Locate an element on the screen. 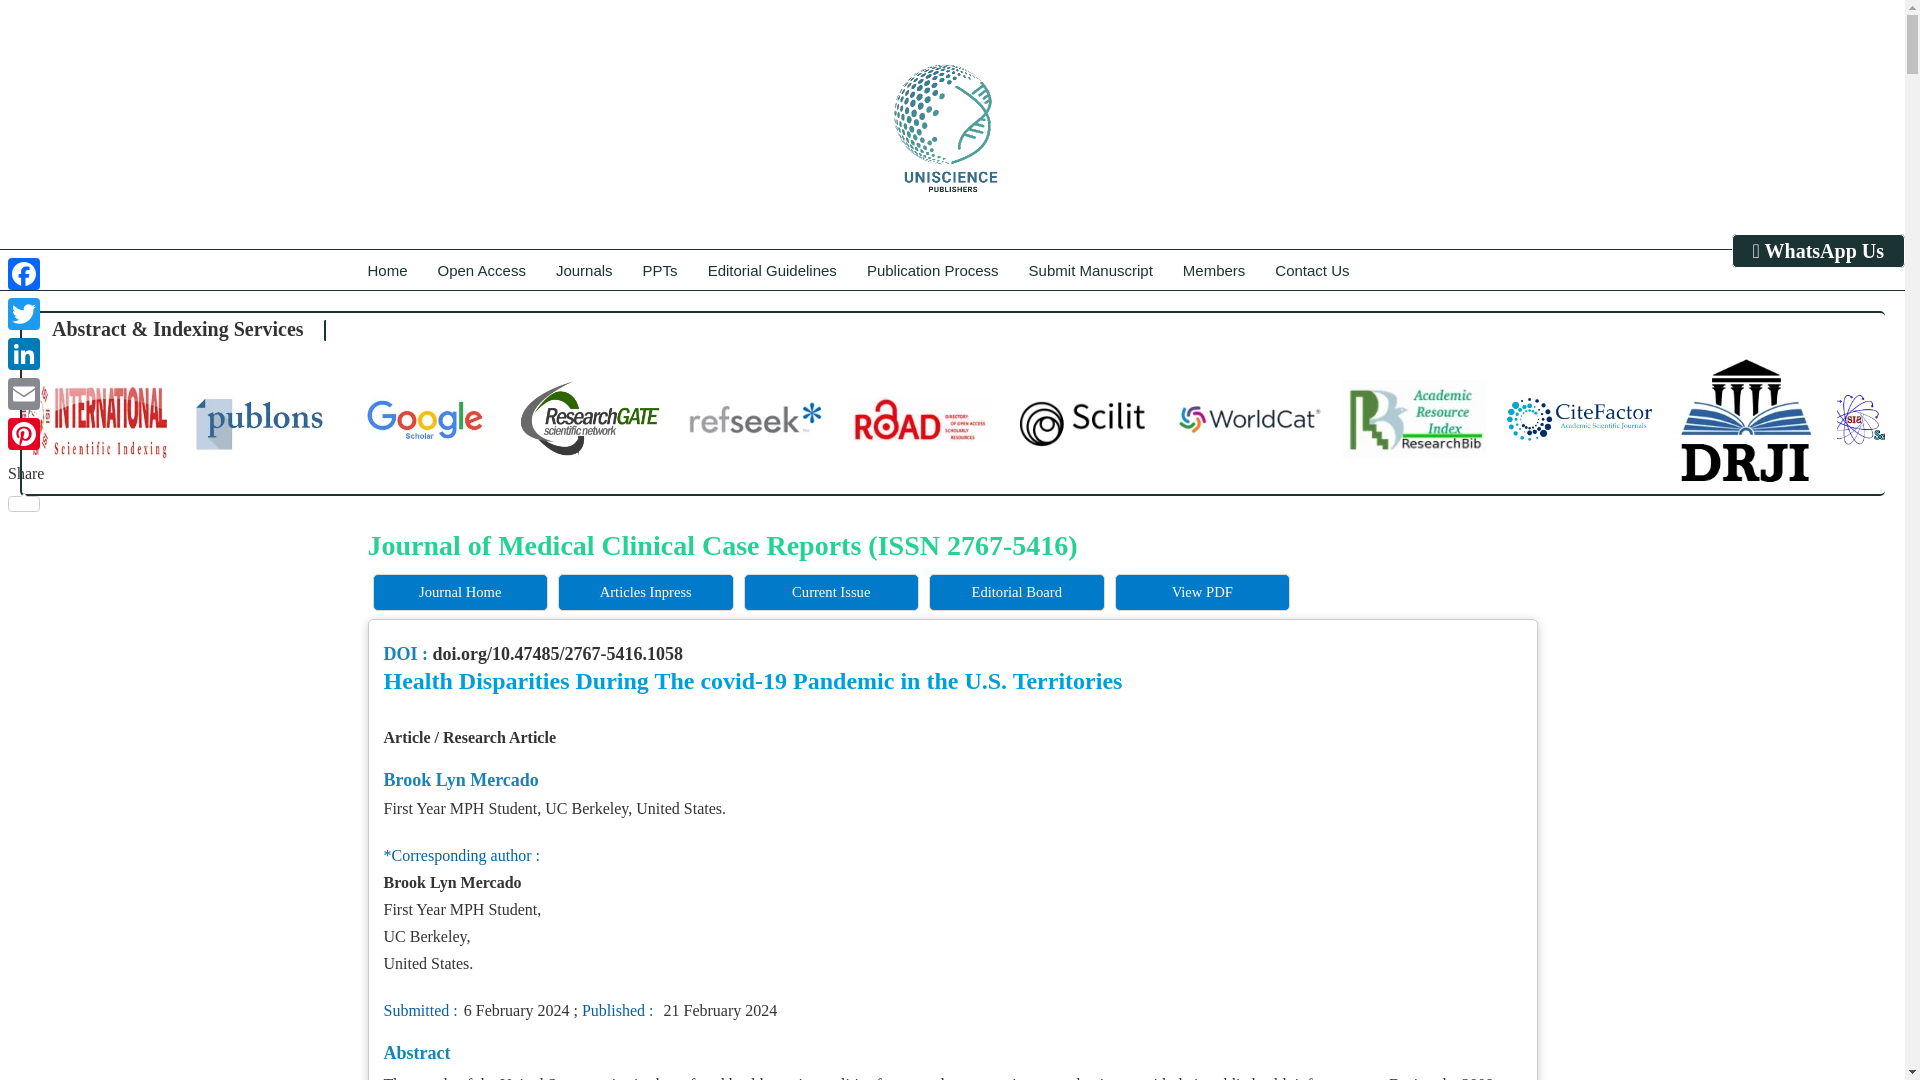 Image resolution: width=1920 pixels, height=1080 pixels. refseek is located at coordinates (754, 419).